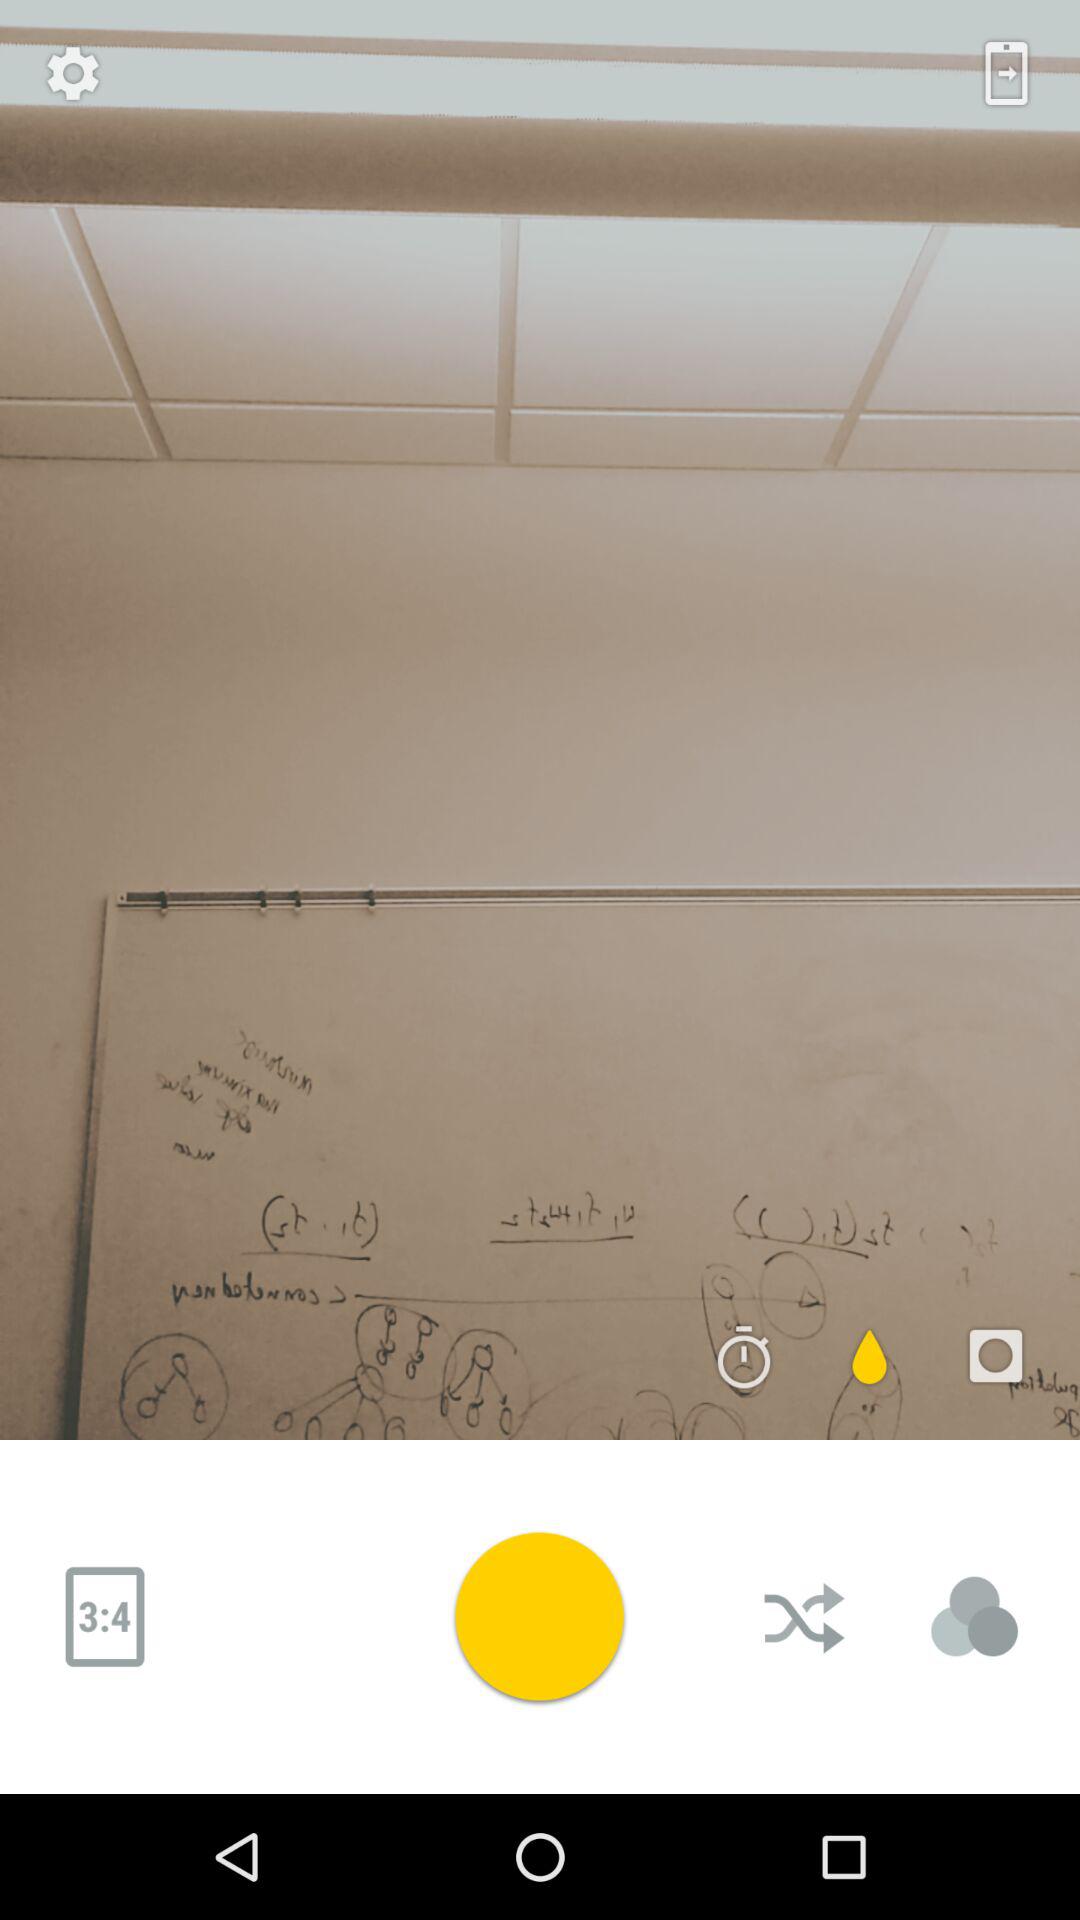  Describe the element at coordinates (807, 1617) in the screenshot. I see `change order top to bottom` at that location.